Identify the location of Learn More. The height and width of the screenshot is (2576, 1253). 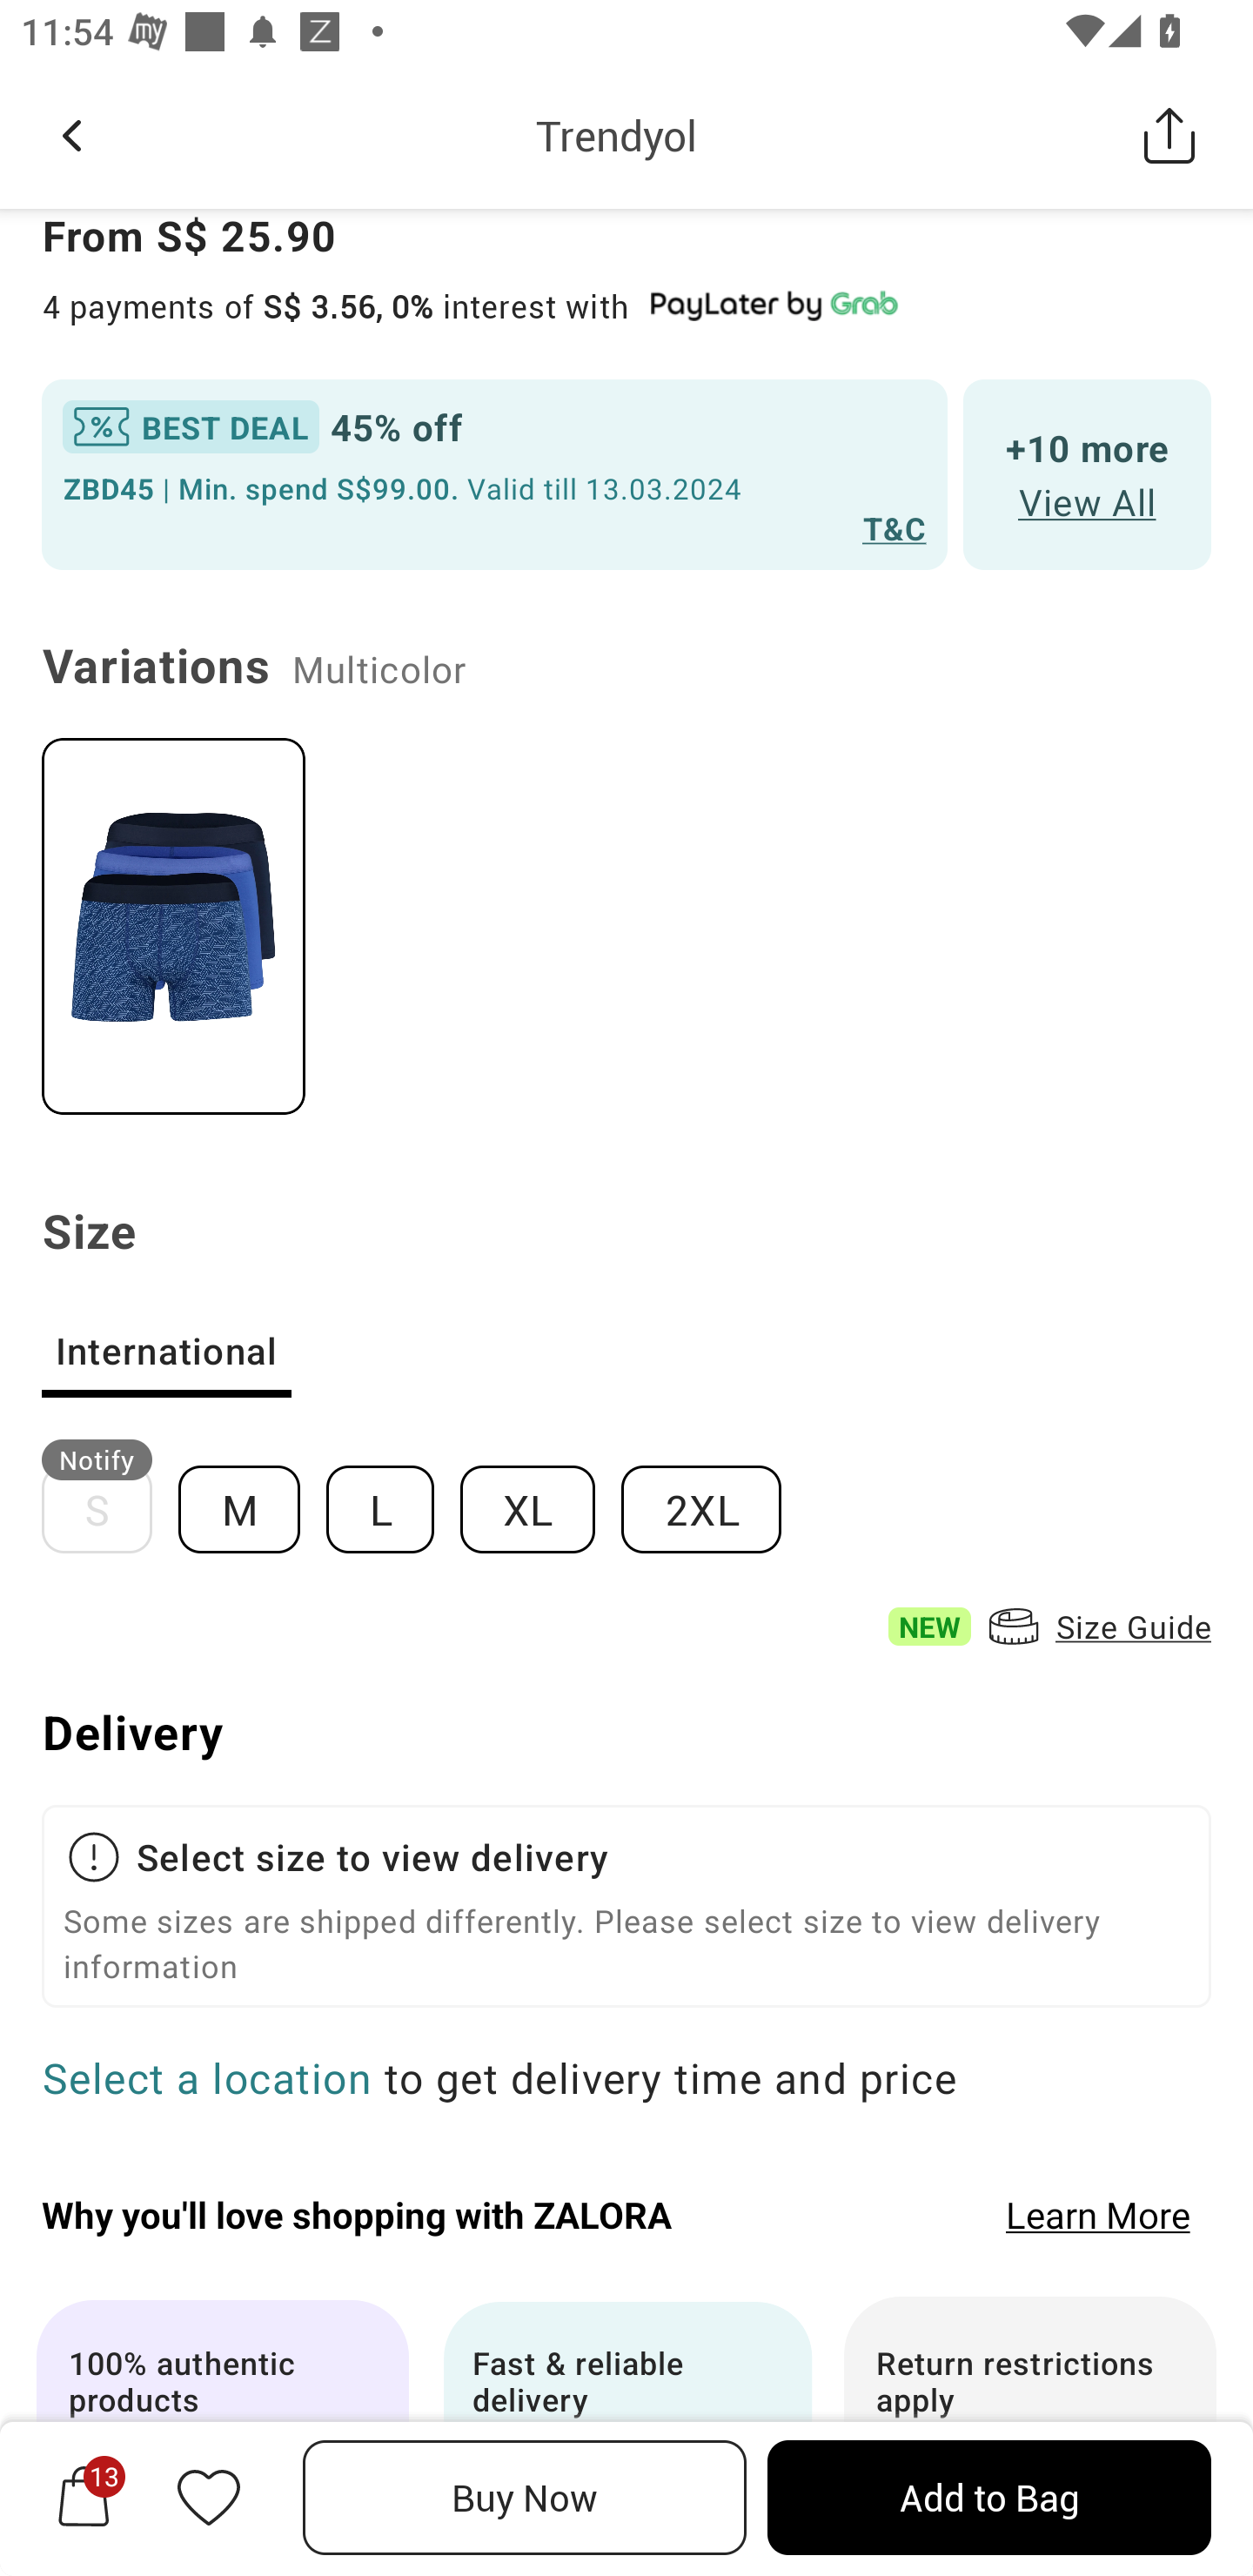
(1098, 2214).